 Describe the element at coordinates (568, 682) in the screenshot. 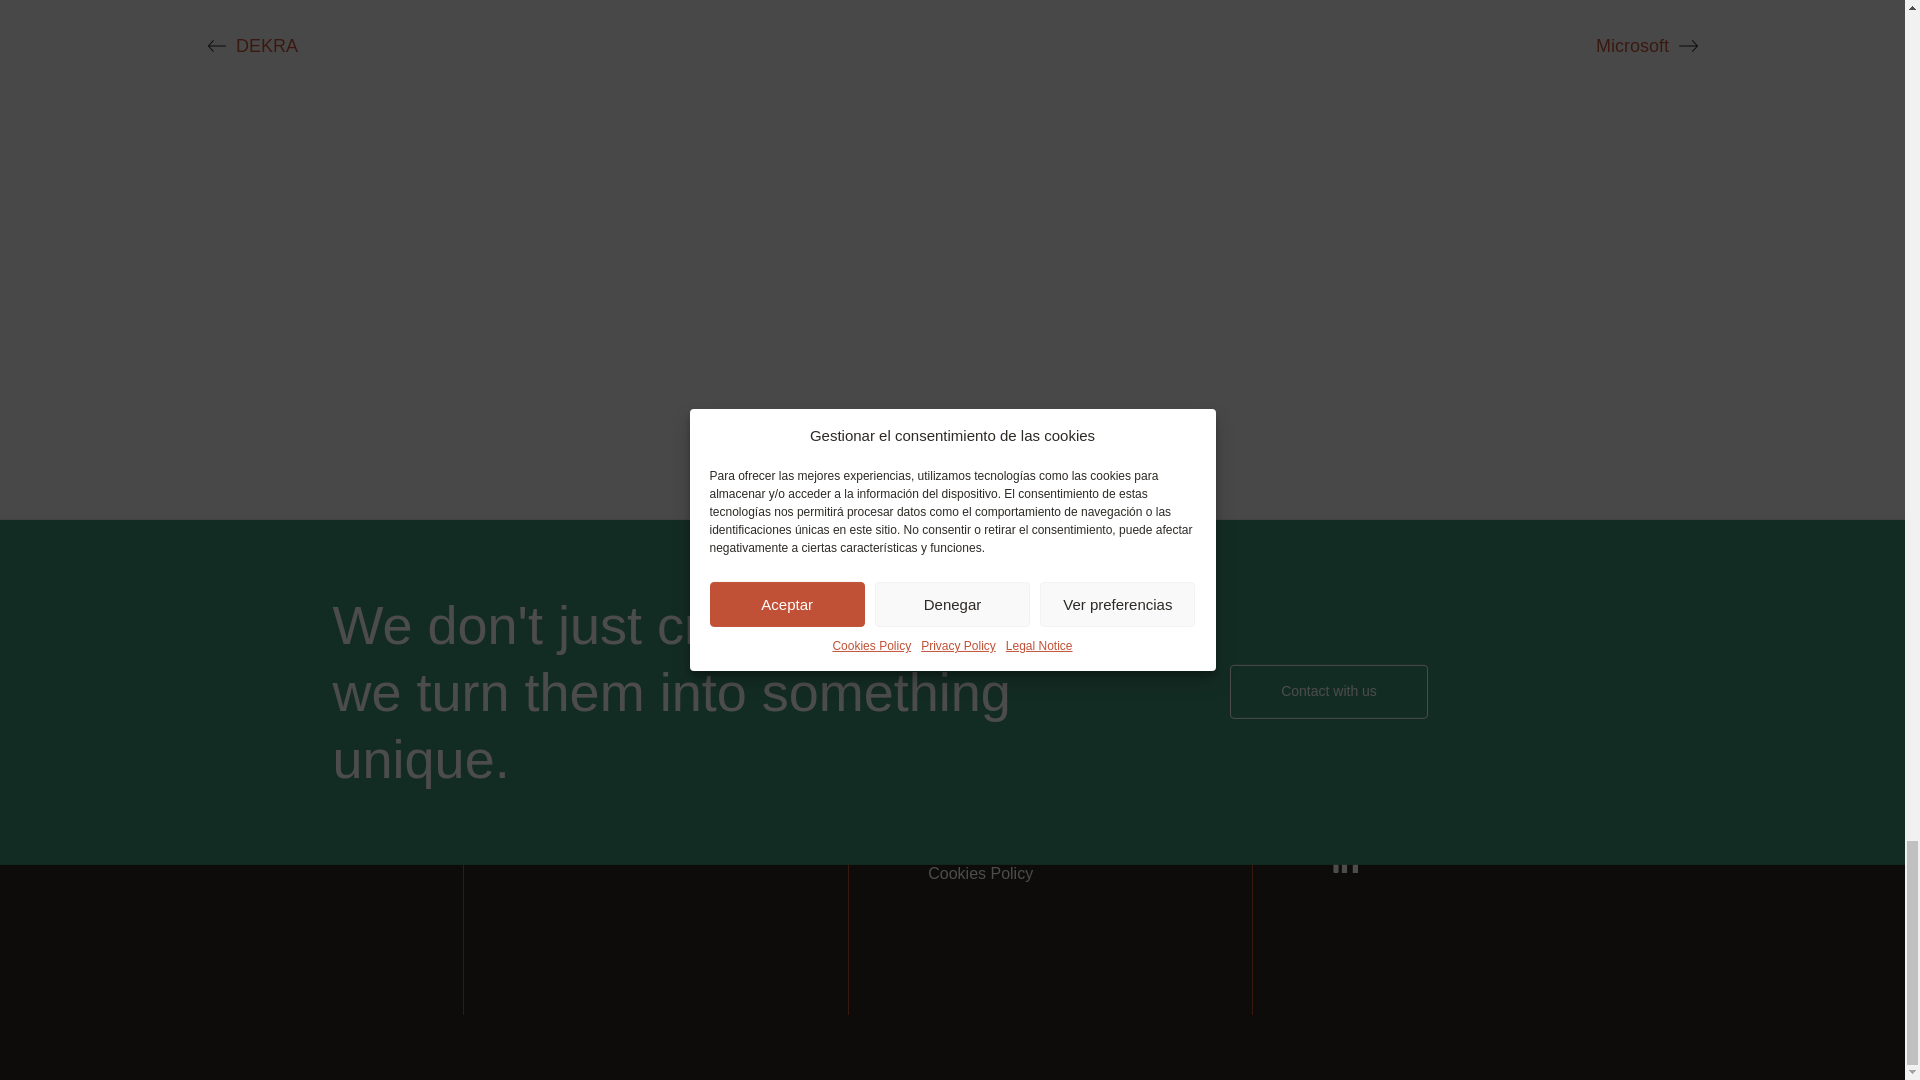

I see `Stands` at that location.